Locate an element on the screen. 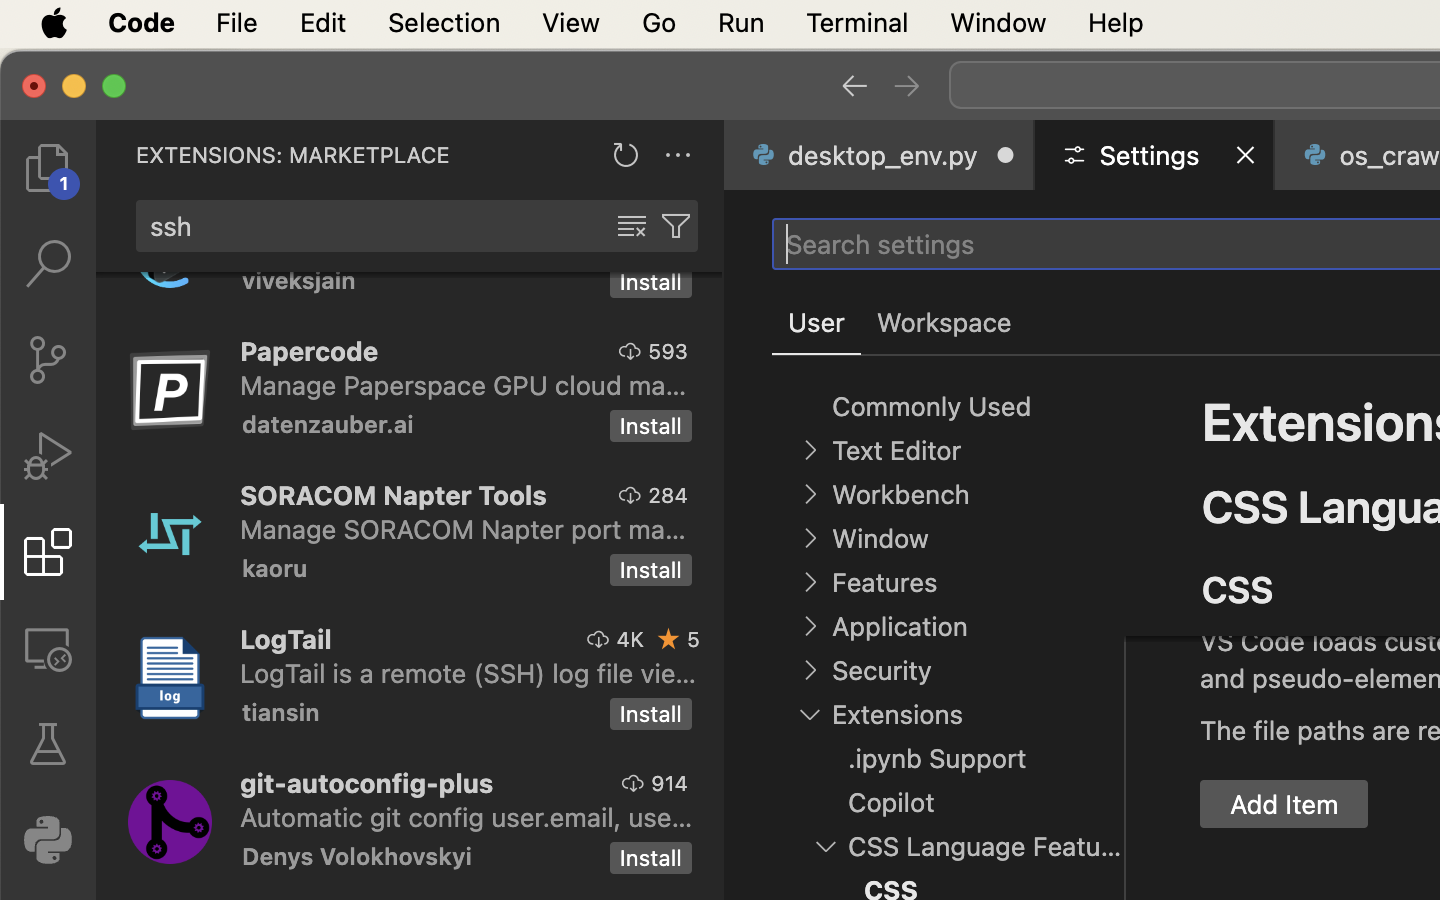 The width and height of the screenshot is (1440, 900). LogTail is a remote (SSH) log file viewer and monitoring extension. is located at coordinates (469, 673).